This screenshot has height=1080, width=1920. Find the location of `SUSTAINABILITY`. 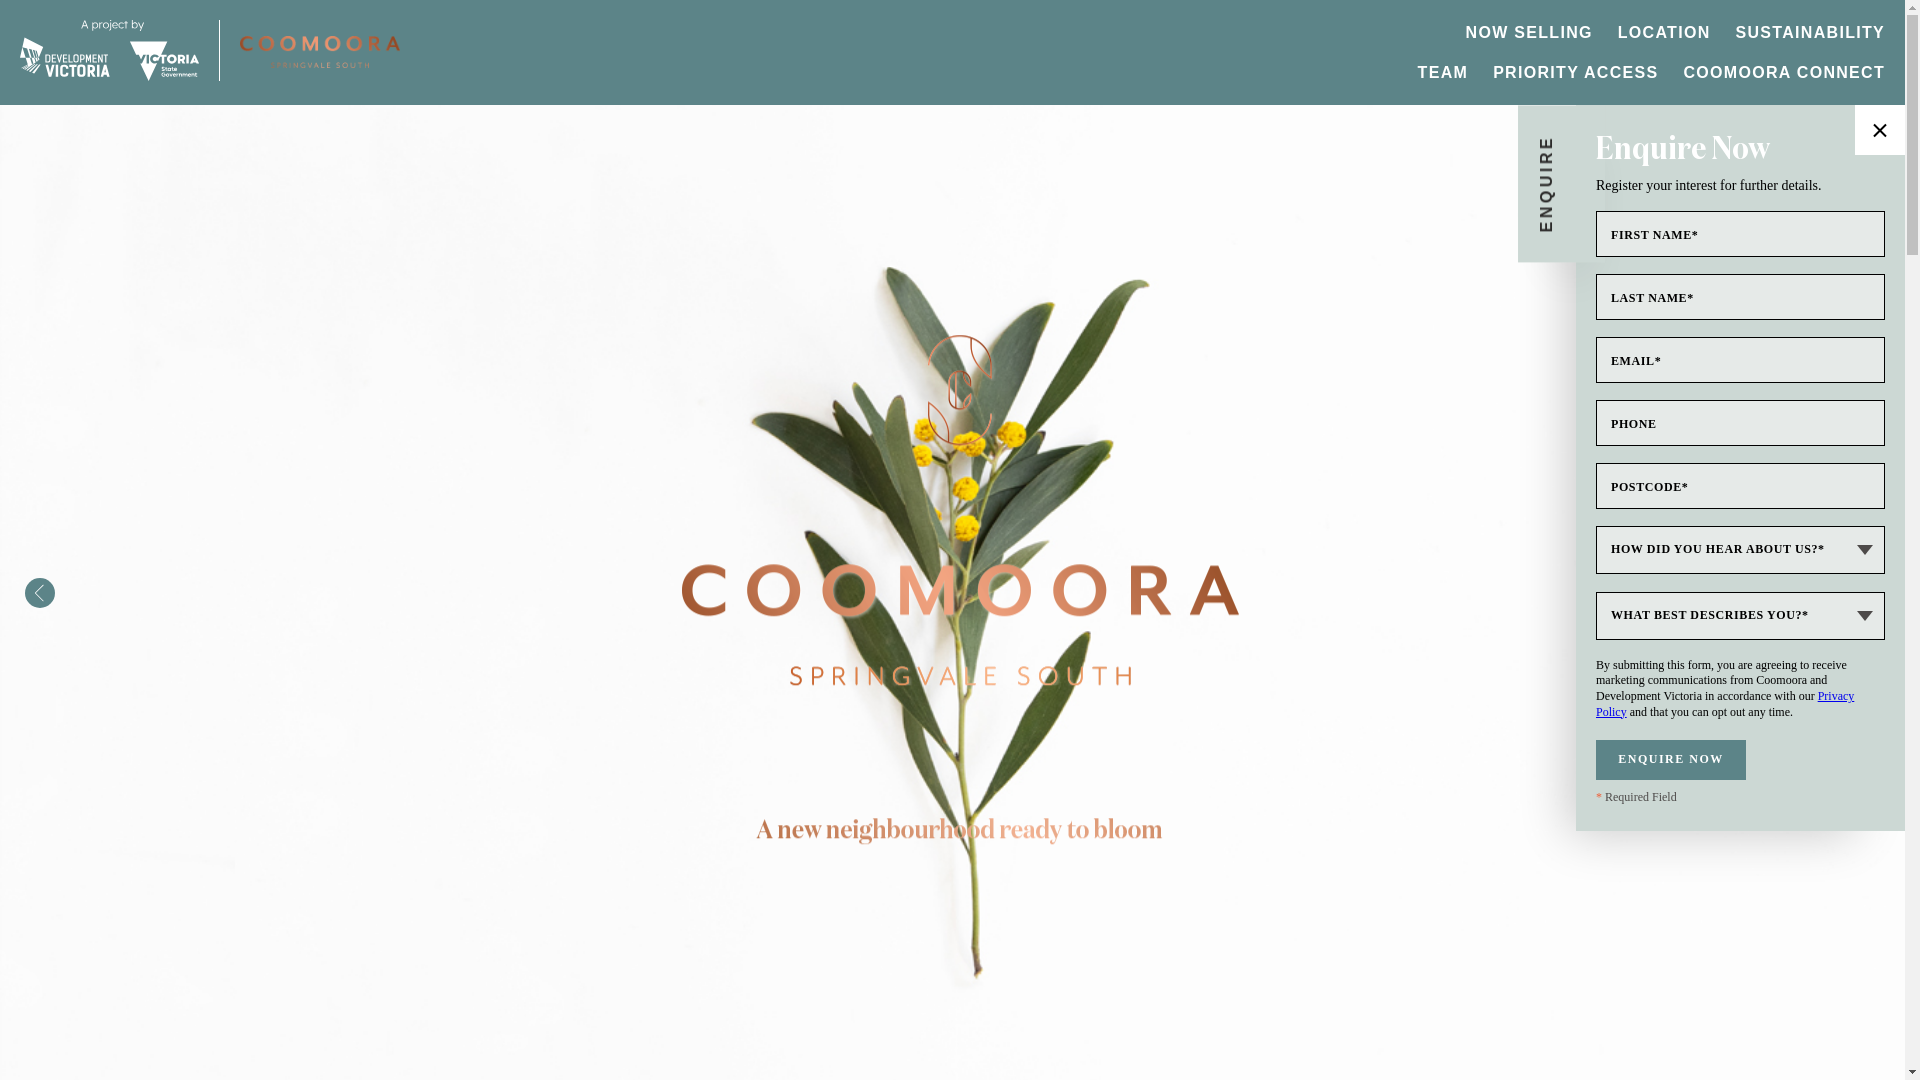

SUSTAINABILITY is located at coordinates (1810, 32).